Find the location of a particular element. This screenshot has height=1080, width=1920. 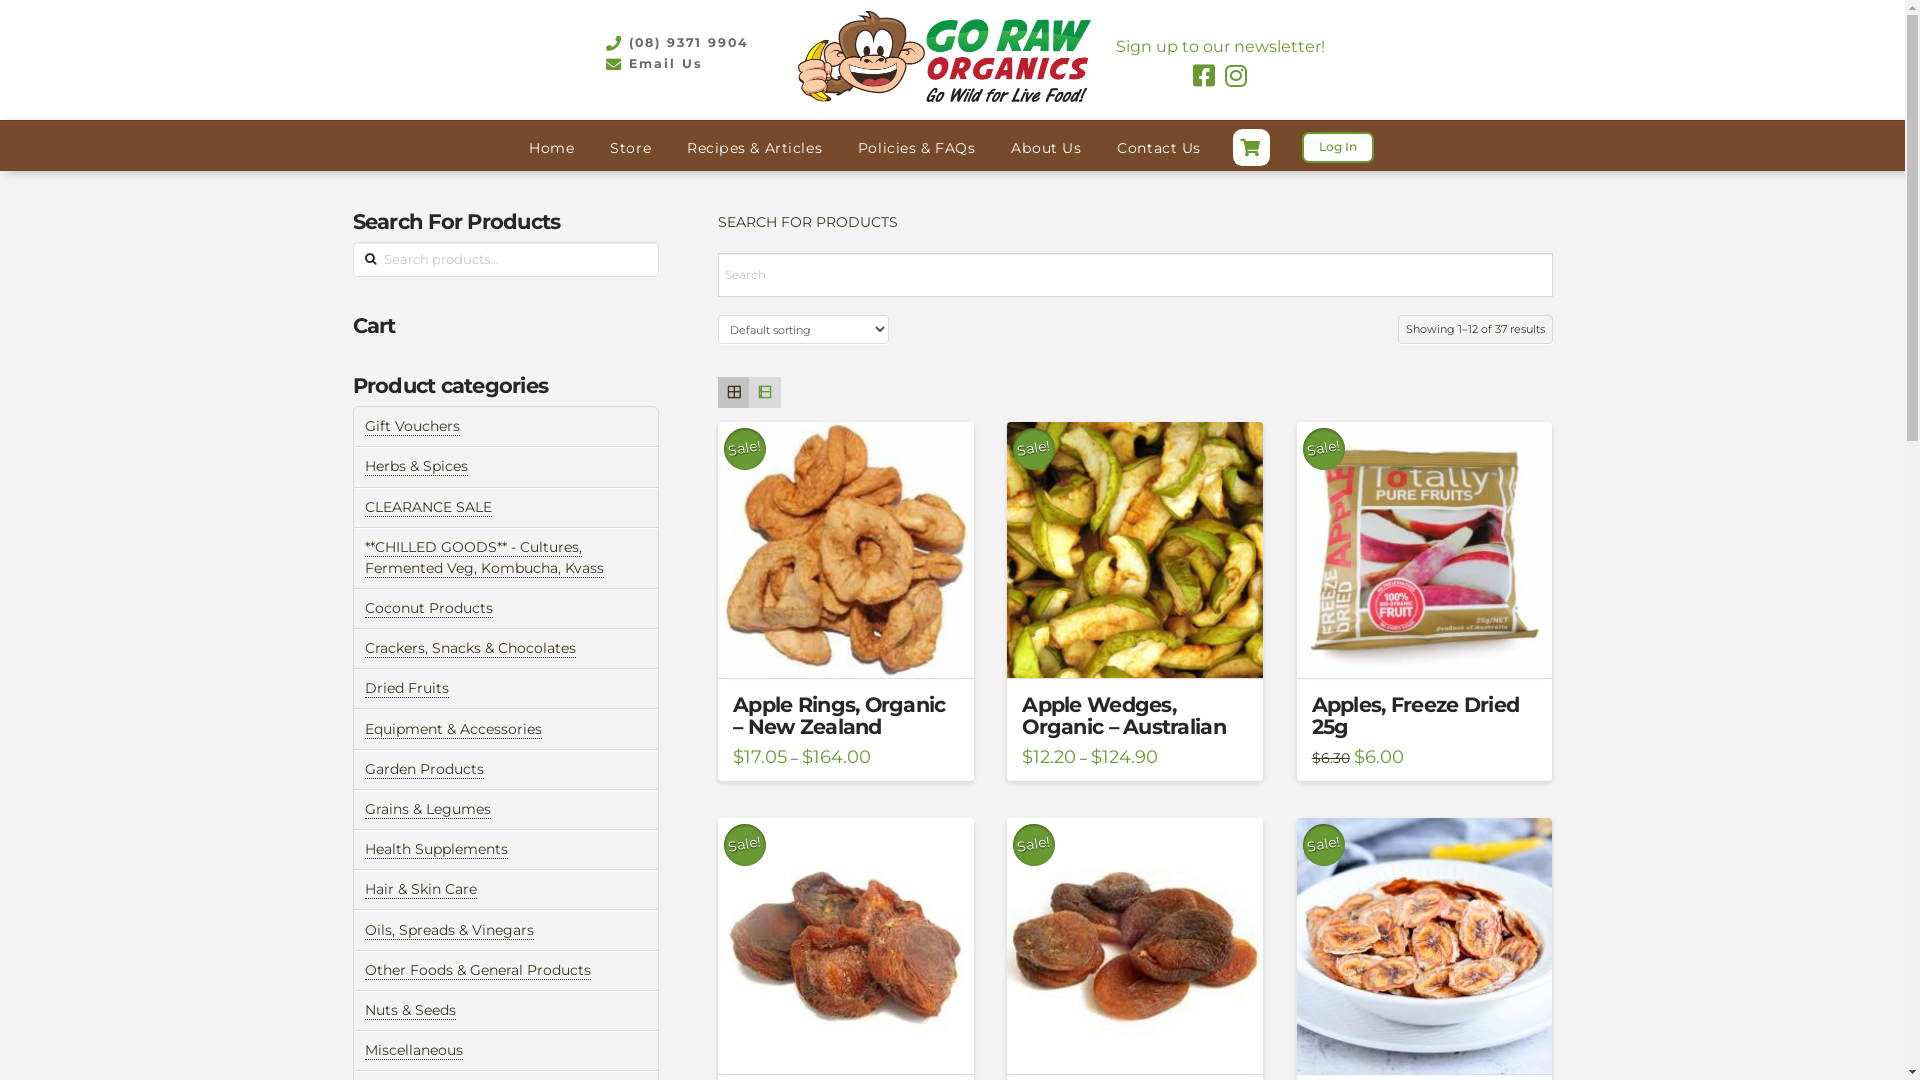

Log In is located at coordinates (1338, 148).